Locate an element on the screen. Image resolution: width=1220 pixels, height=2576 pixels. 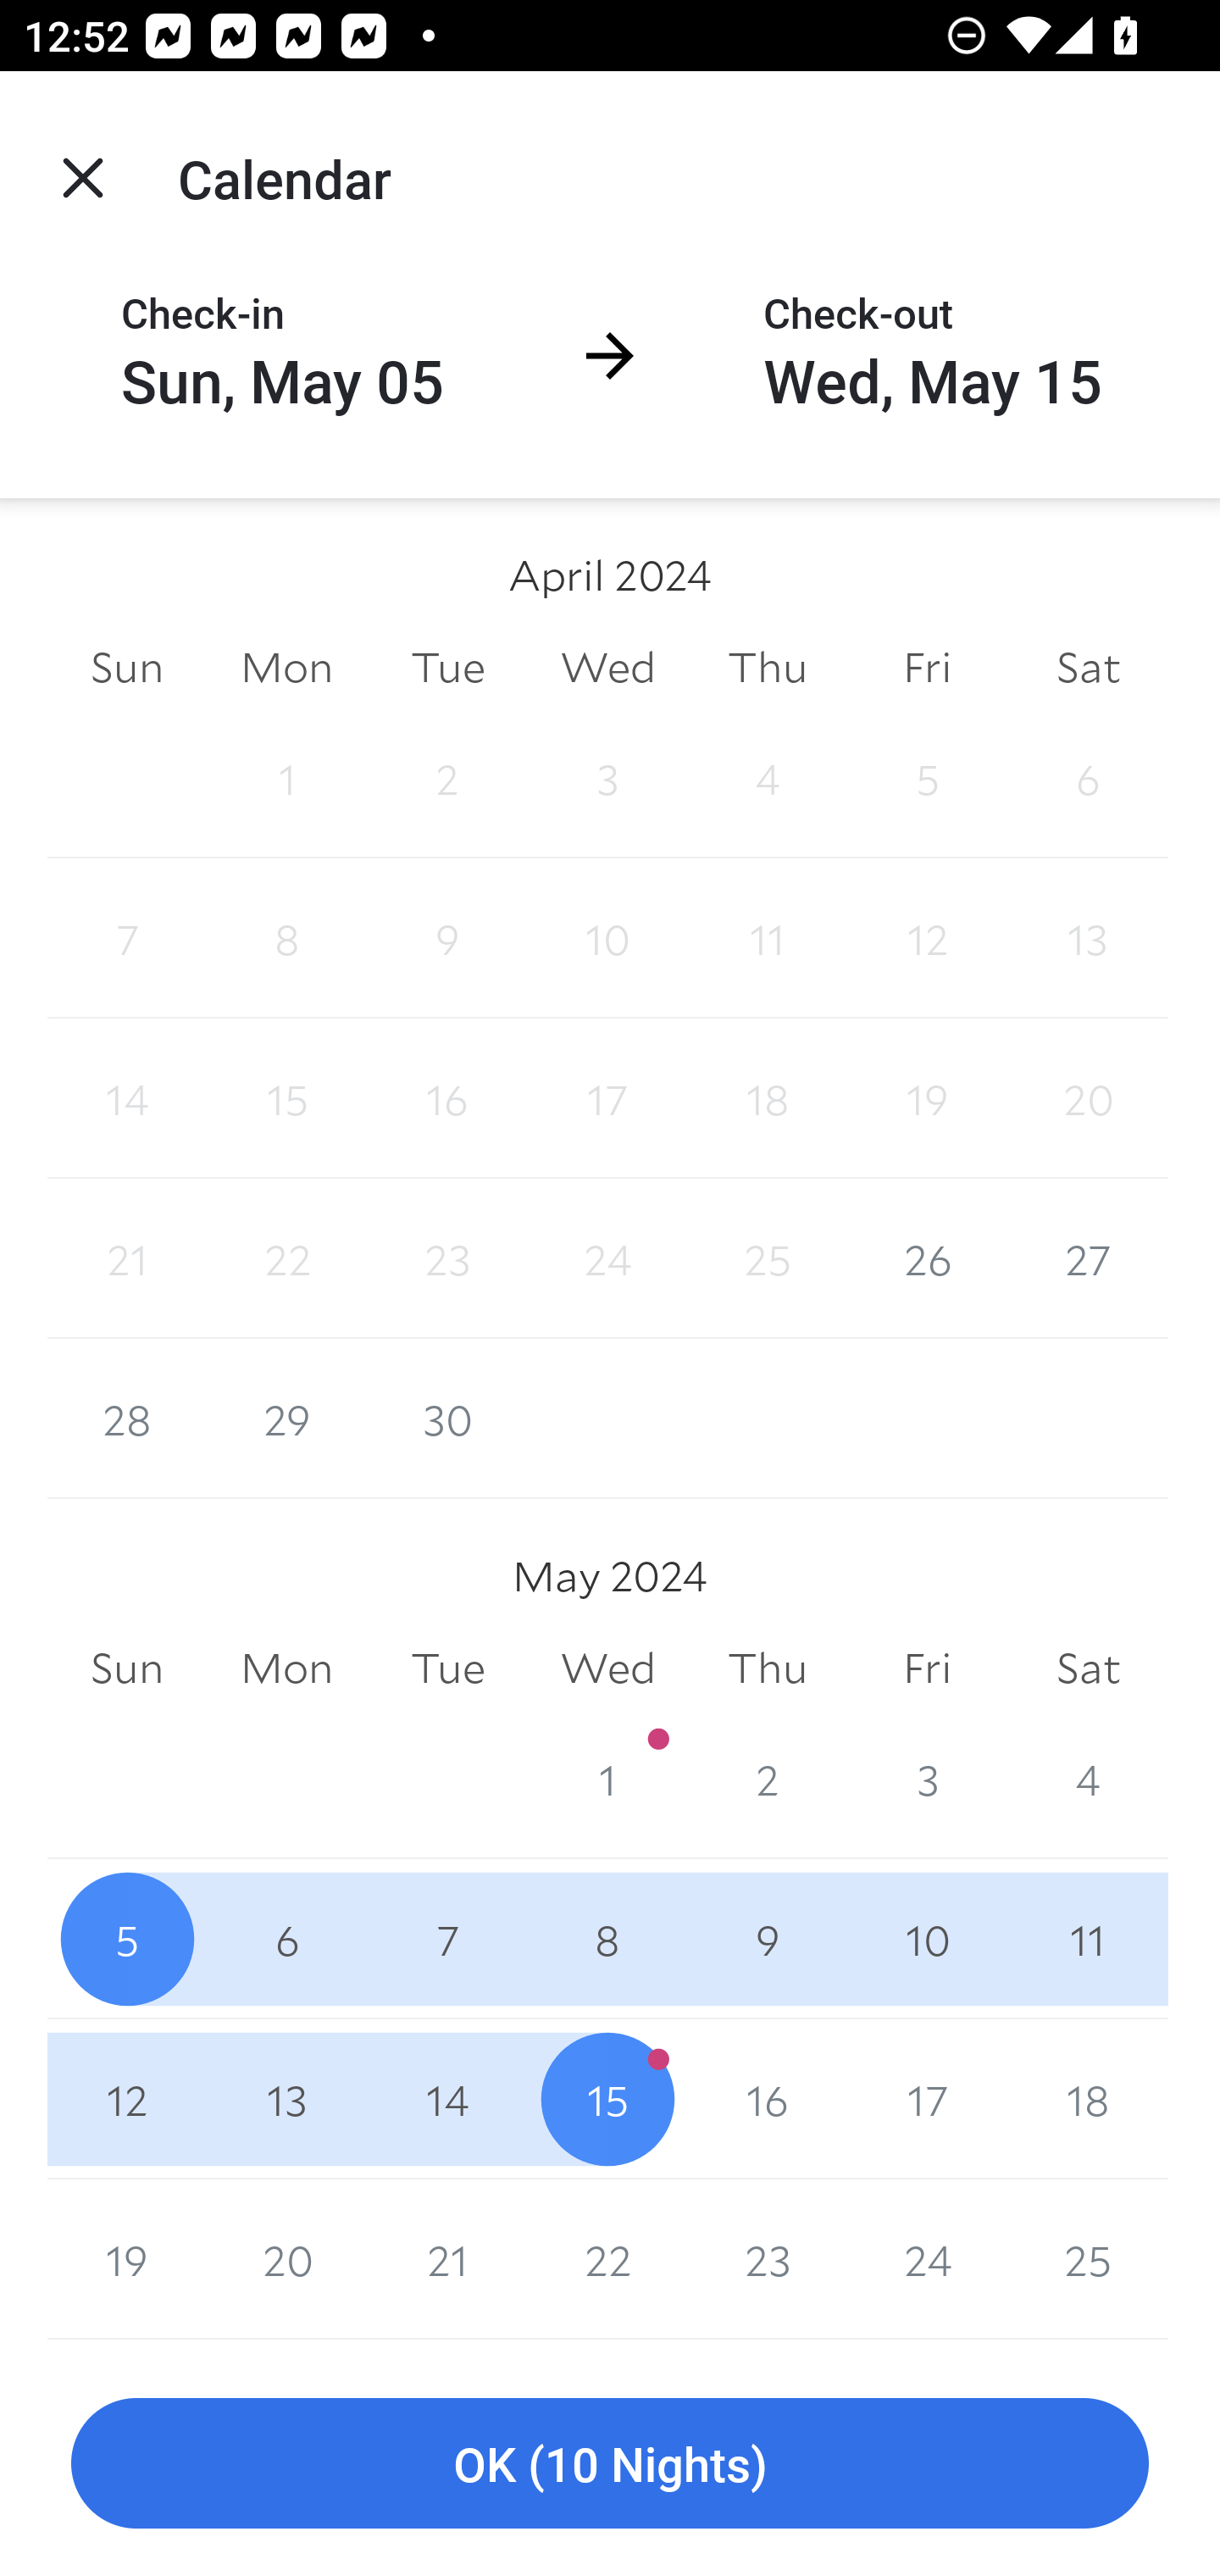
29 29 April 2024 is located at coordinates (286, 1418).